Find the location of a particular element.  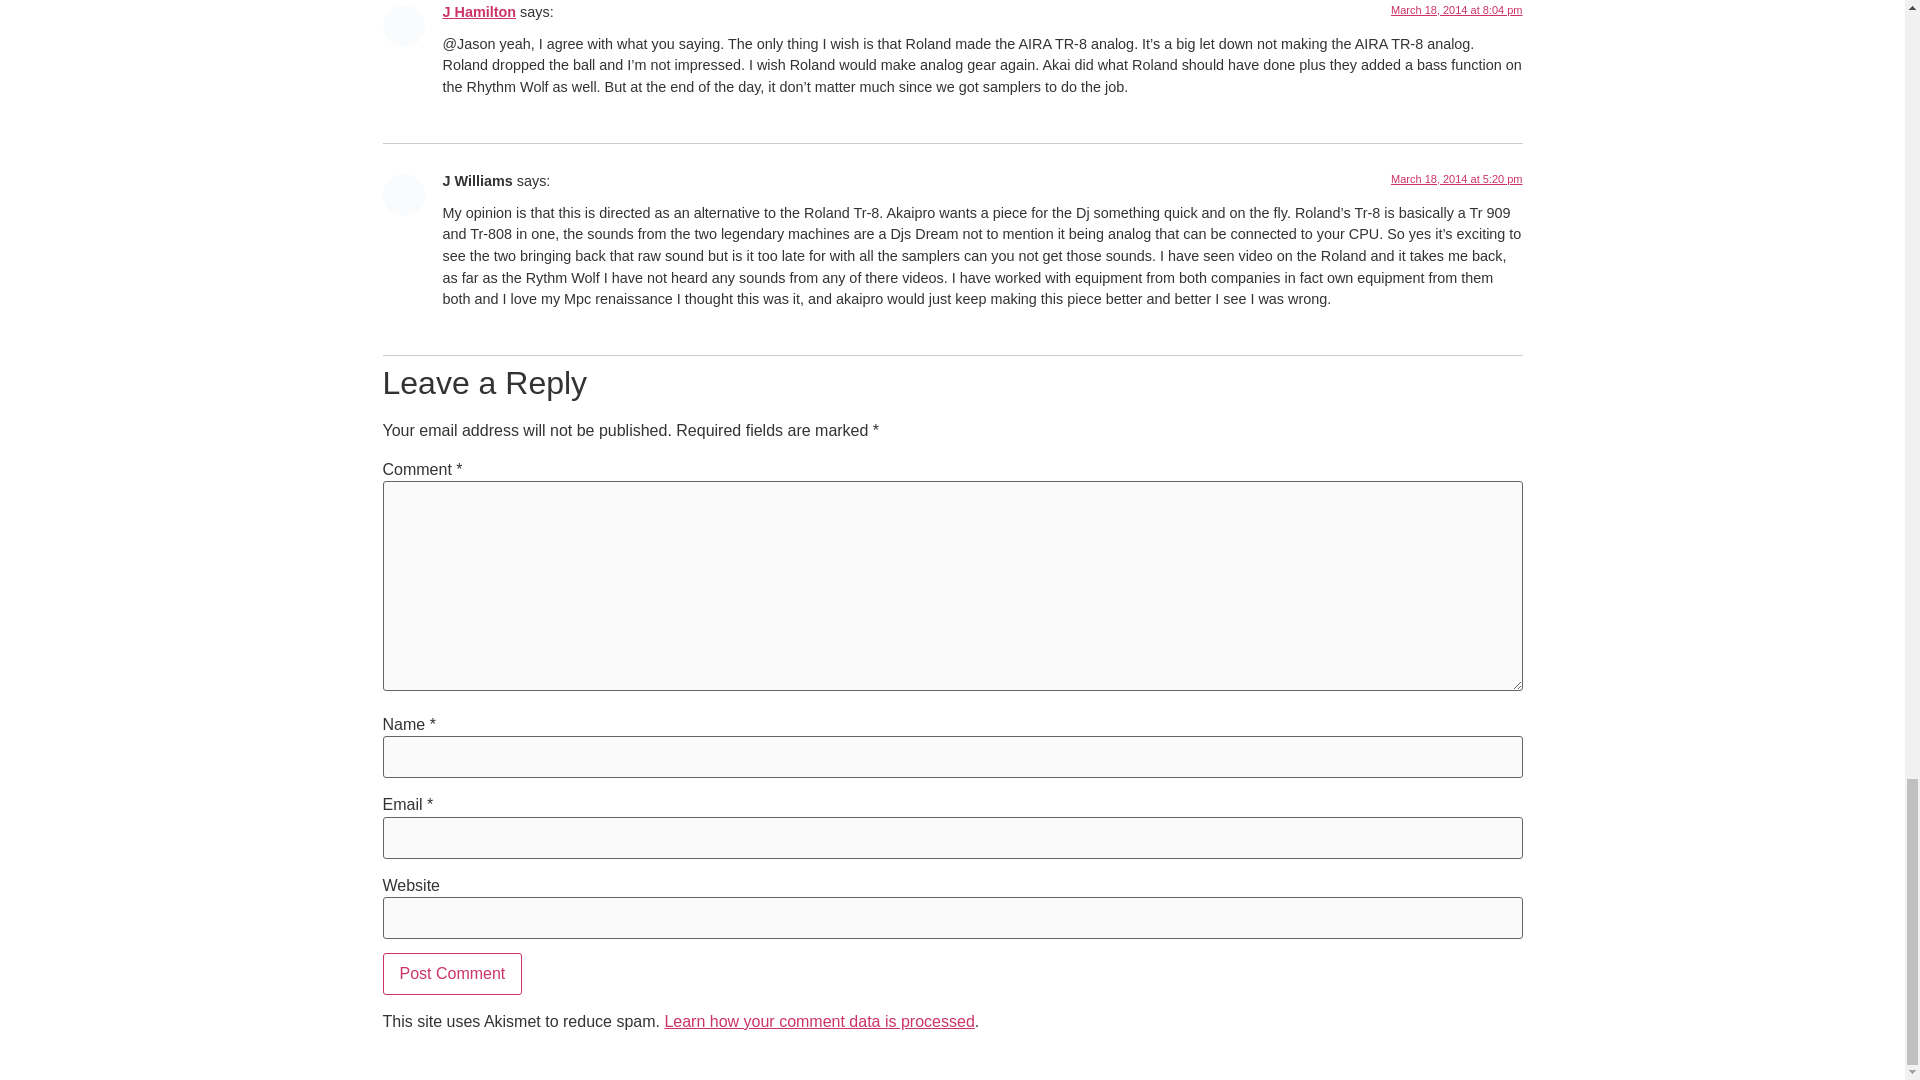

J Hamilton is located at coordinates (478, 12).